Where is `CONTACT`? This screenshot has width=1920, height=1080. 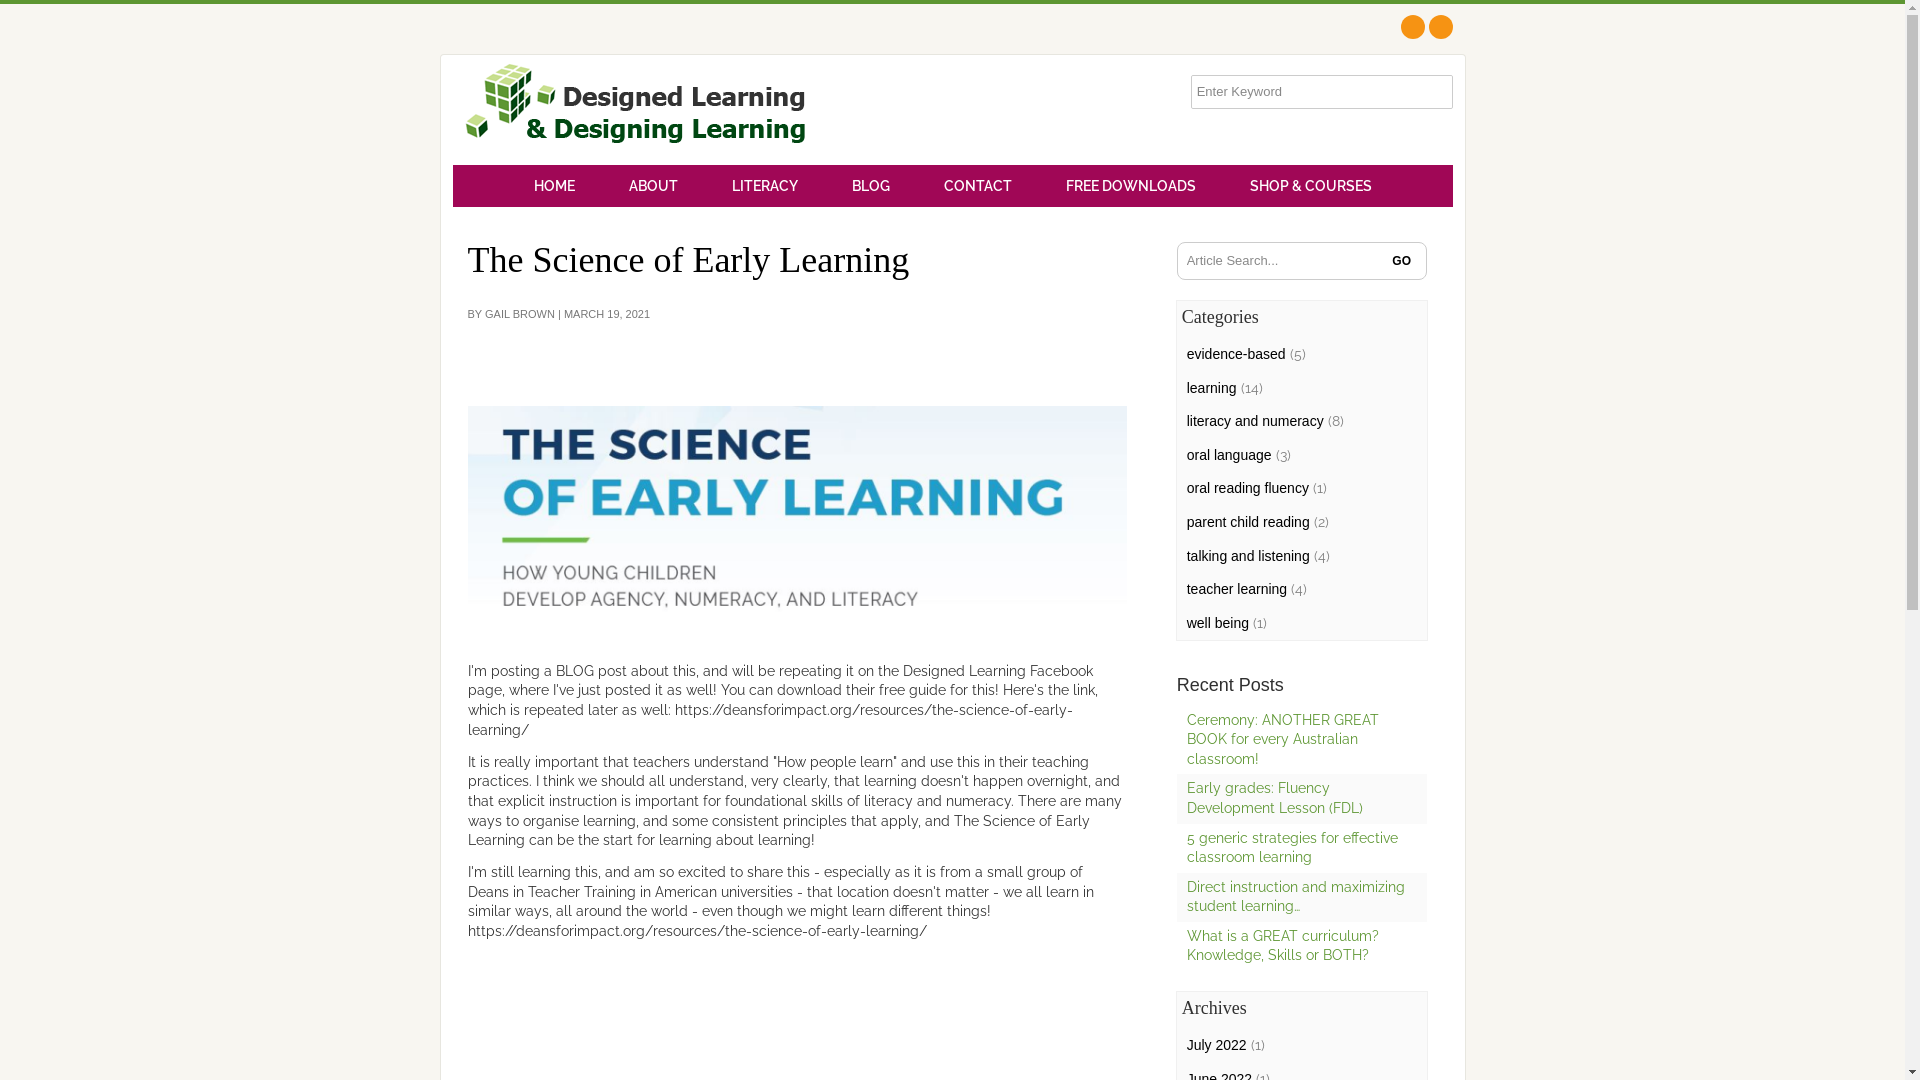
CONTACT is located at coordinates (977, 186).